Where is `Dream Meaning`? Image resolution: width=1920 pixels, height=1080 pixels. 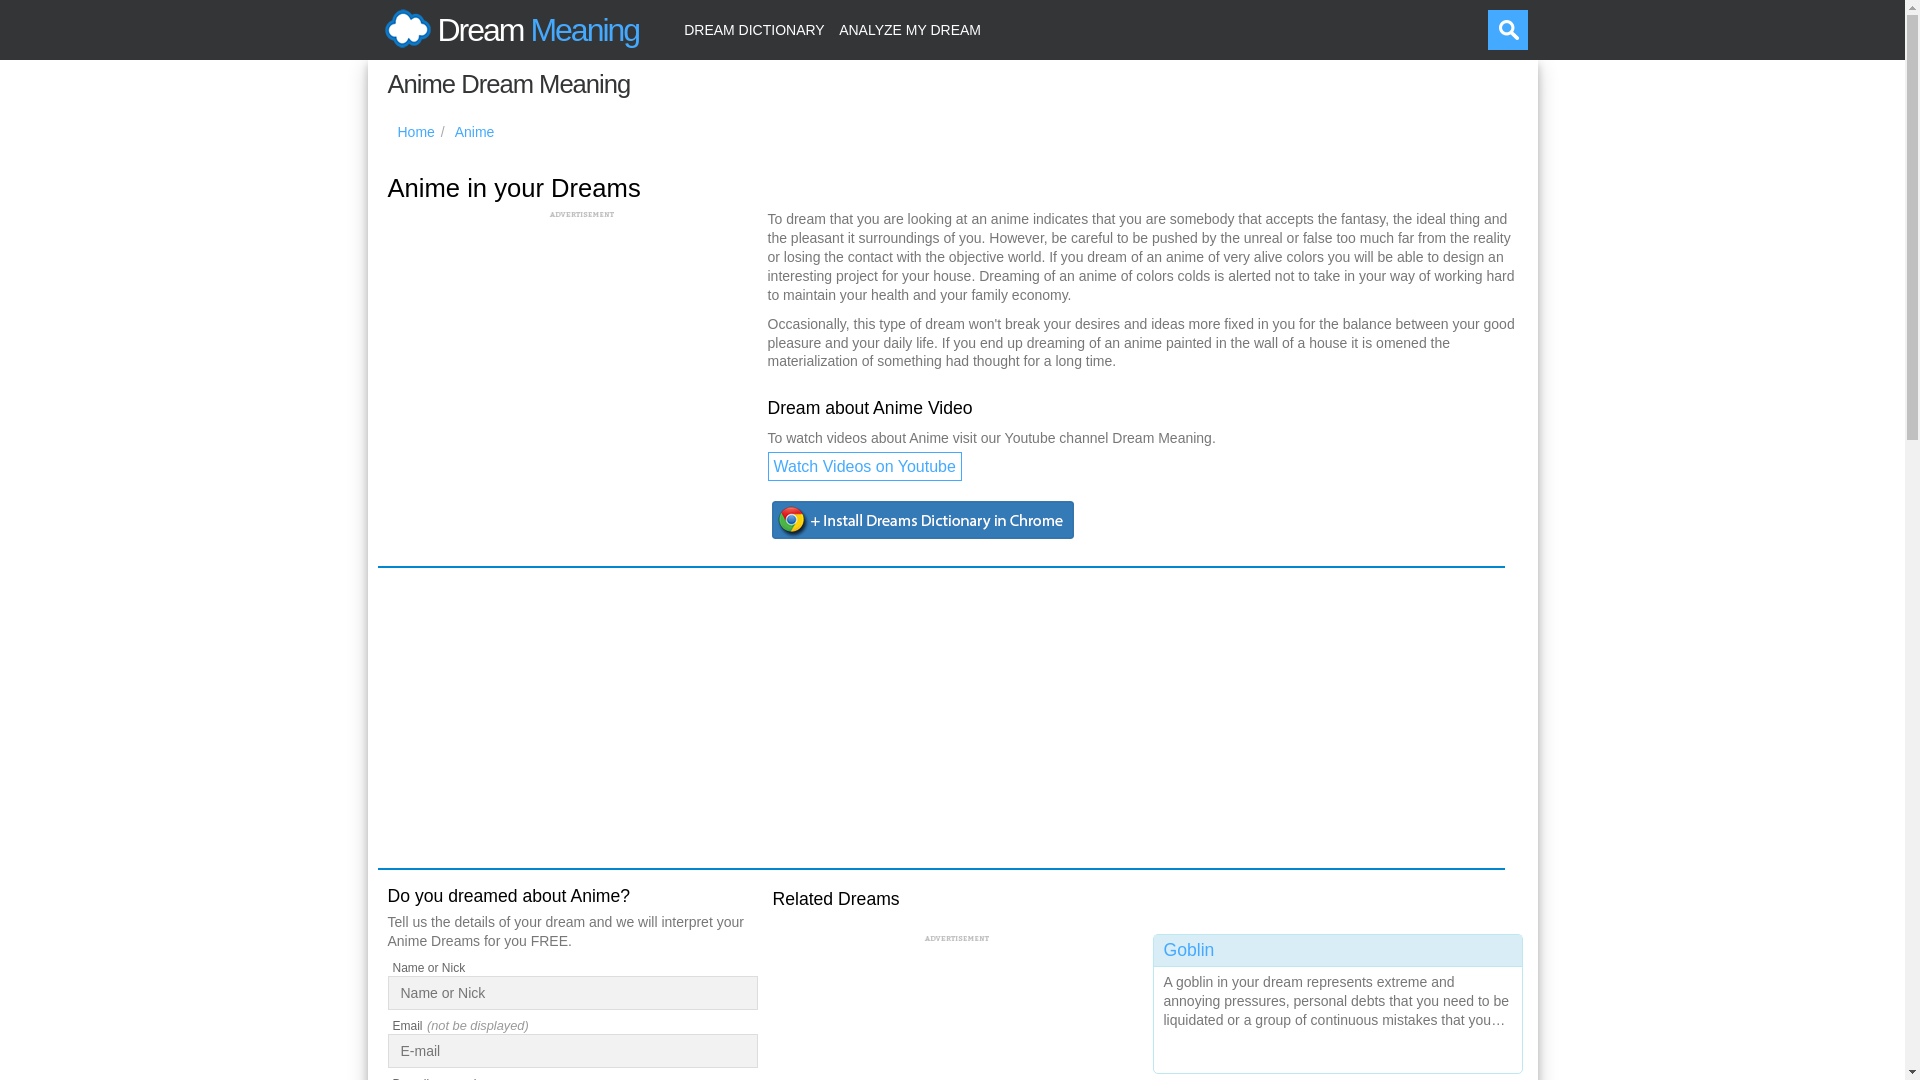 Dream Meaning is located at coordinates (508, 30).